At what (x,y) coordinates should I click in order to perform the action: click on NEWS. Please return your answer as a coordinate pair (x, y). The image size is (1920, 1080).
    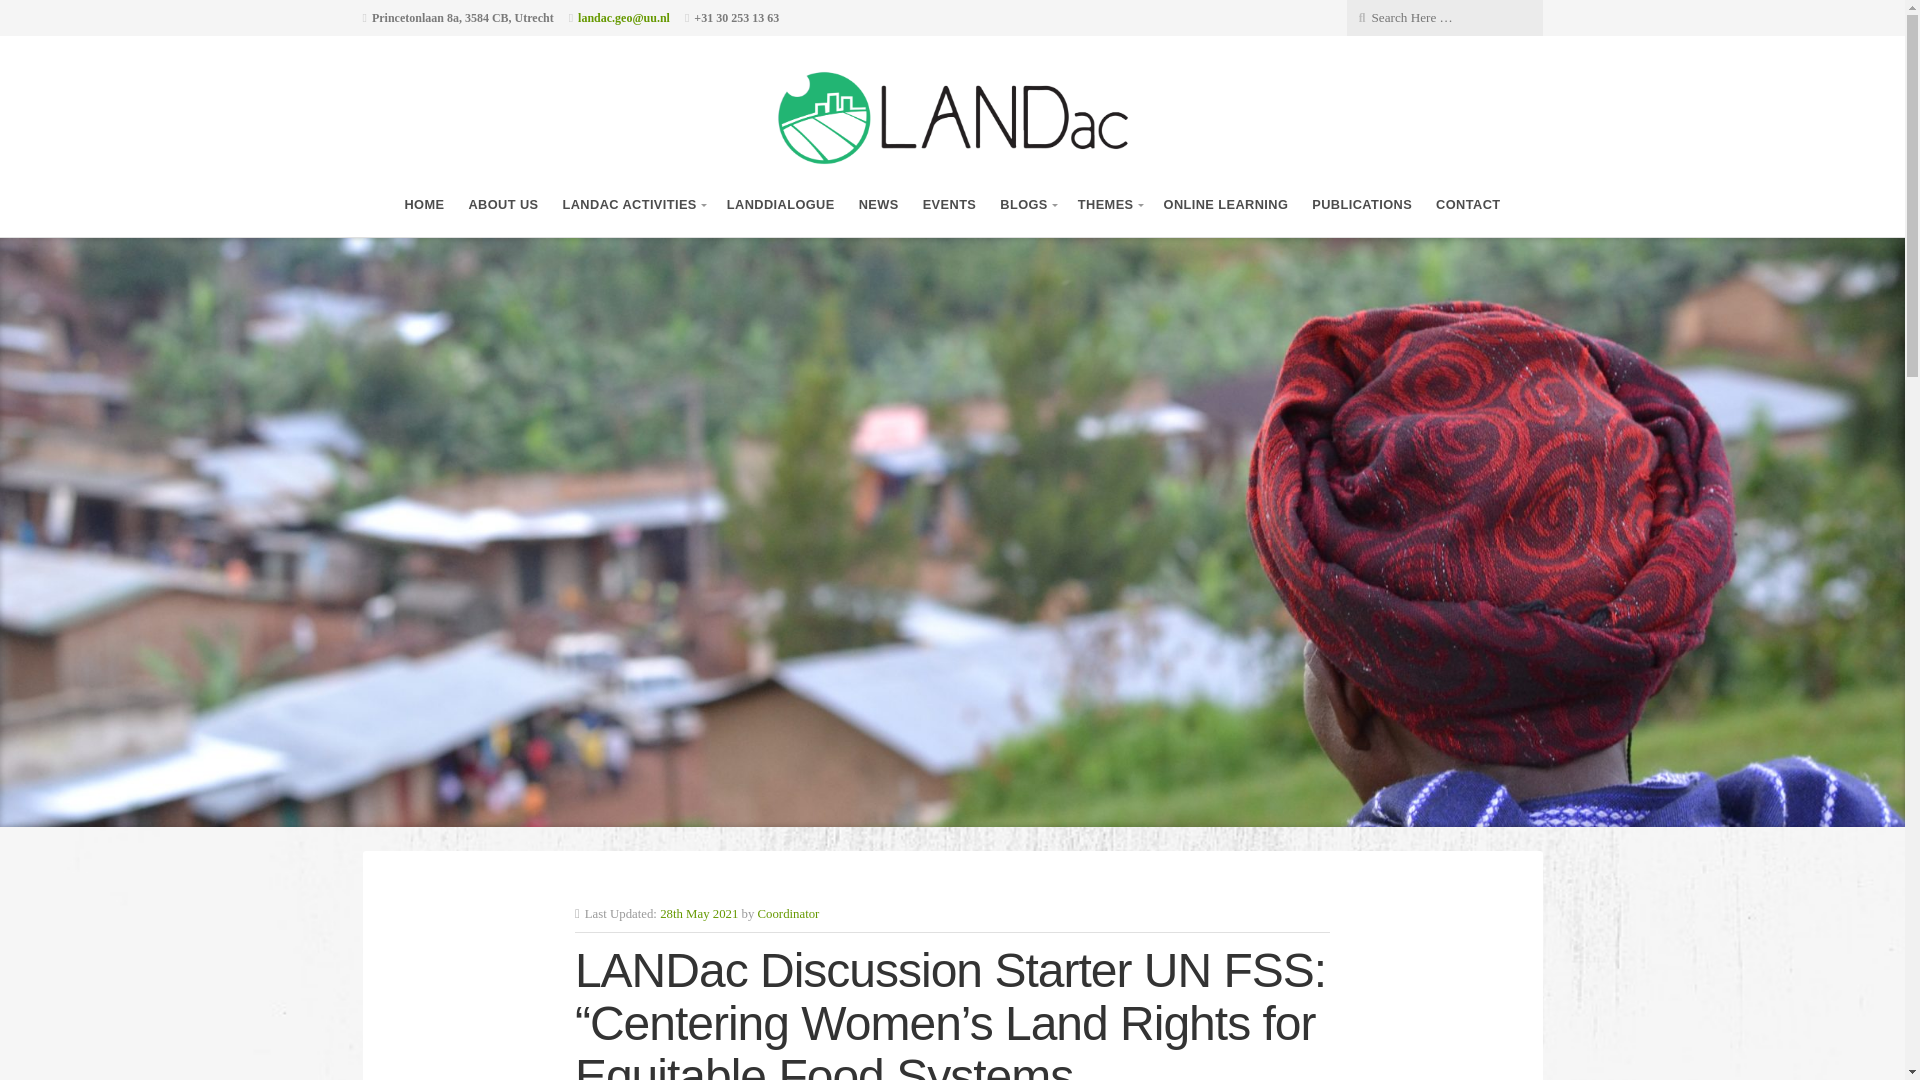
    Looking at the image, I should click on (878, 205).